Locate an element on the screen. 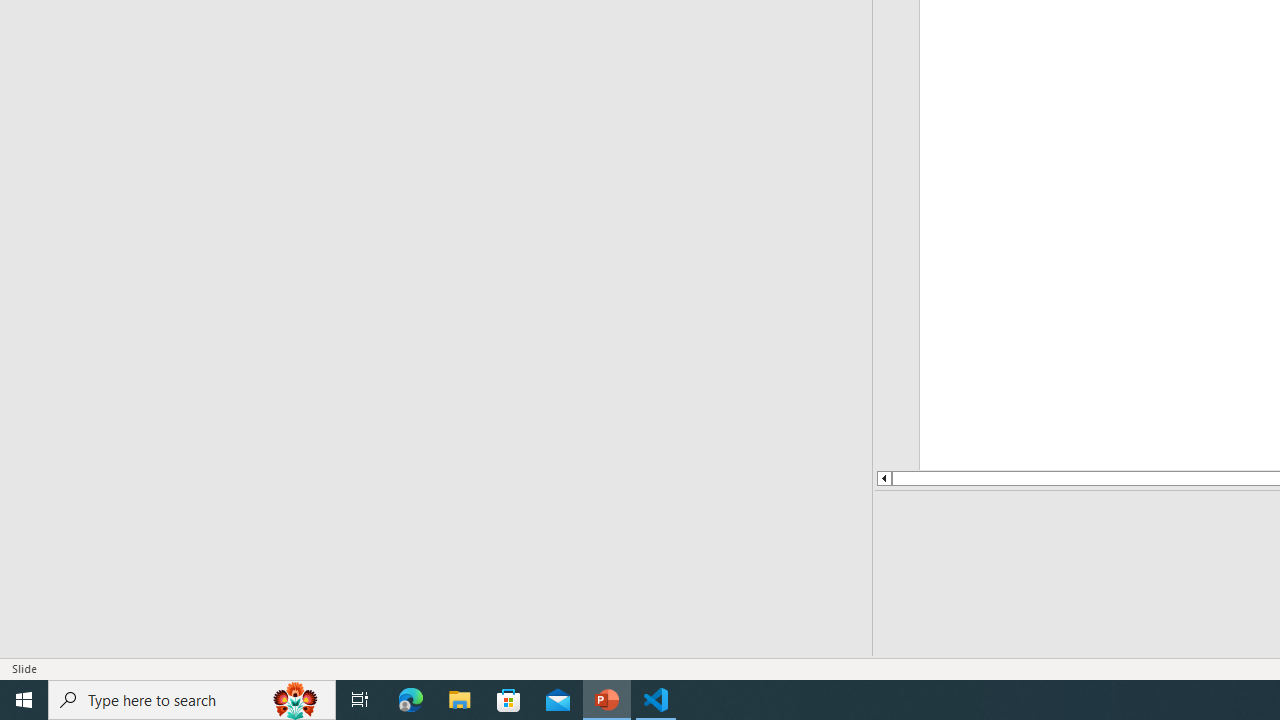  Microsoft Edge is located at coordinates (411, 700).